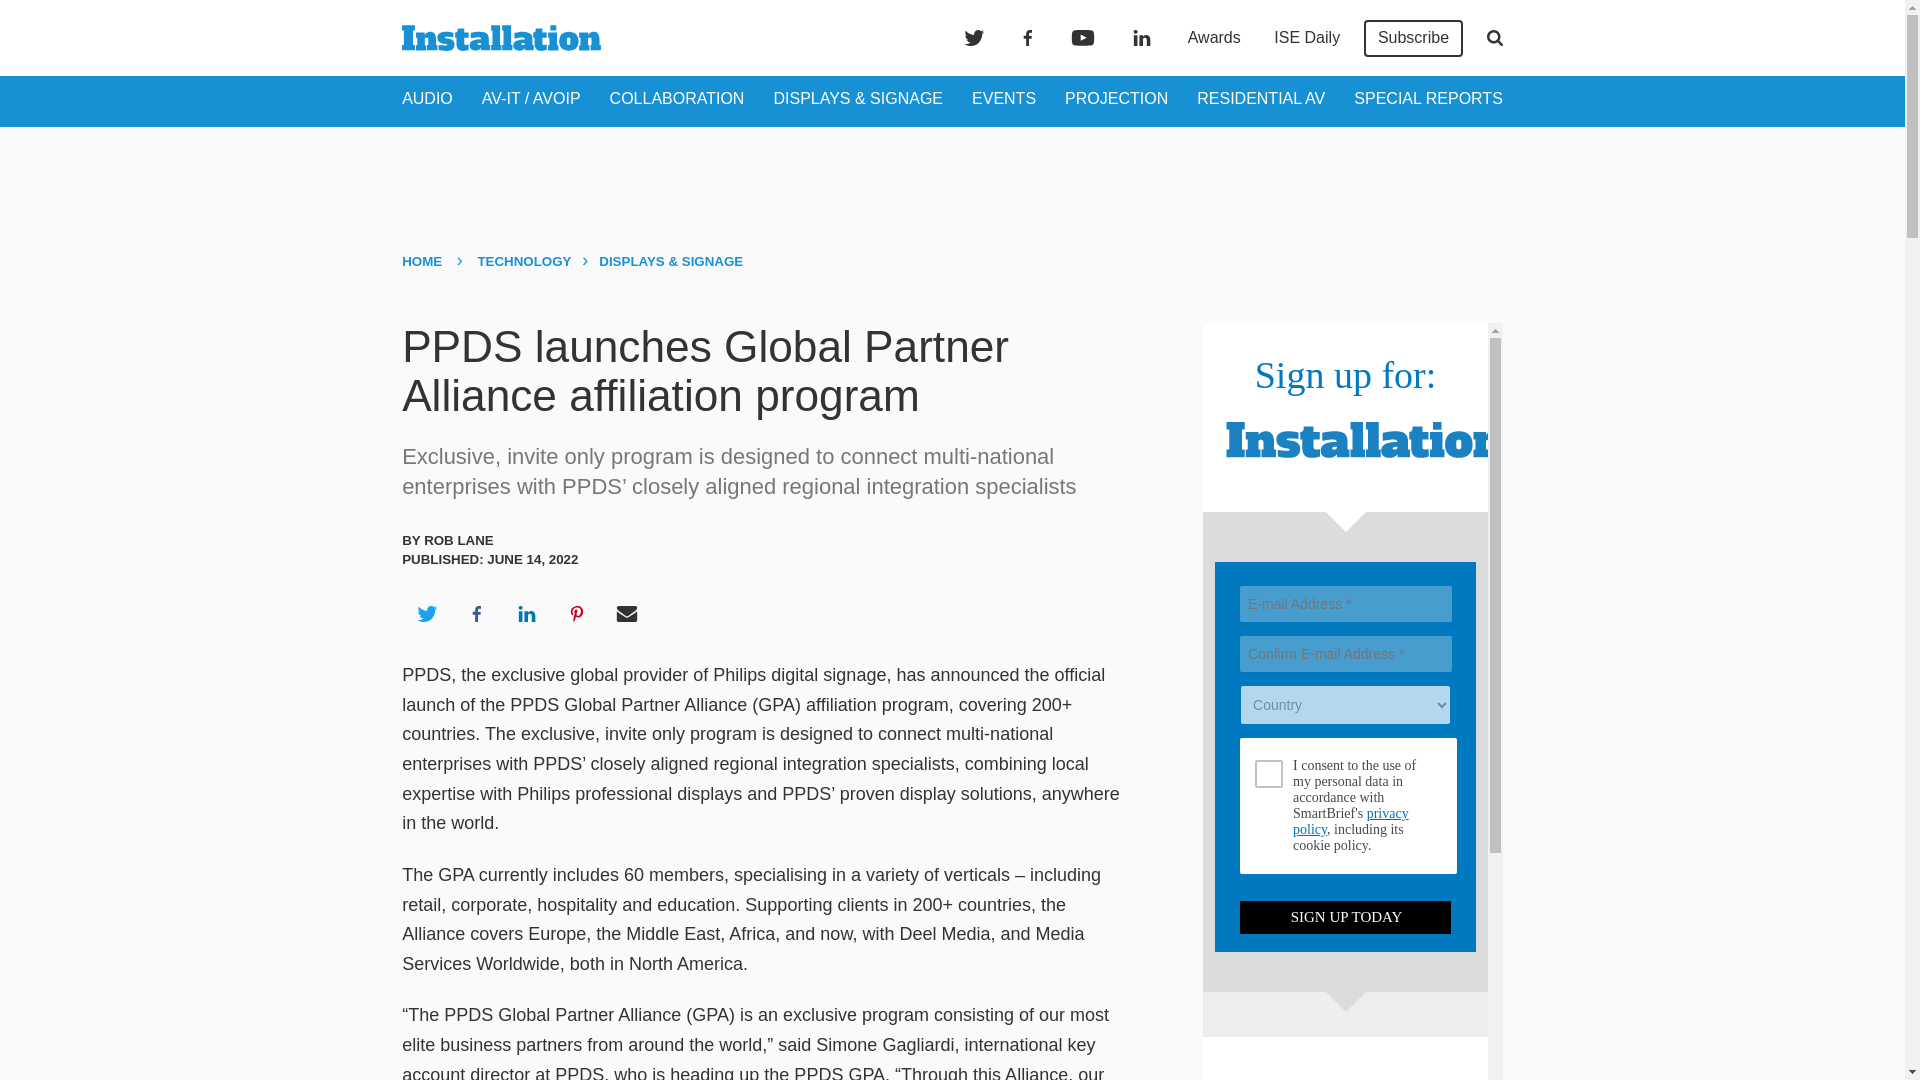 Image resolution: width=1920 pixels, height=1080 pixels. What do you see at coordinates (627, 614) in the screenshot?
I see `Share via Email` at bounding box center [627, 614].